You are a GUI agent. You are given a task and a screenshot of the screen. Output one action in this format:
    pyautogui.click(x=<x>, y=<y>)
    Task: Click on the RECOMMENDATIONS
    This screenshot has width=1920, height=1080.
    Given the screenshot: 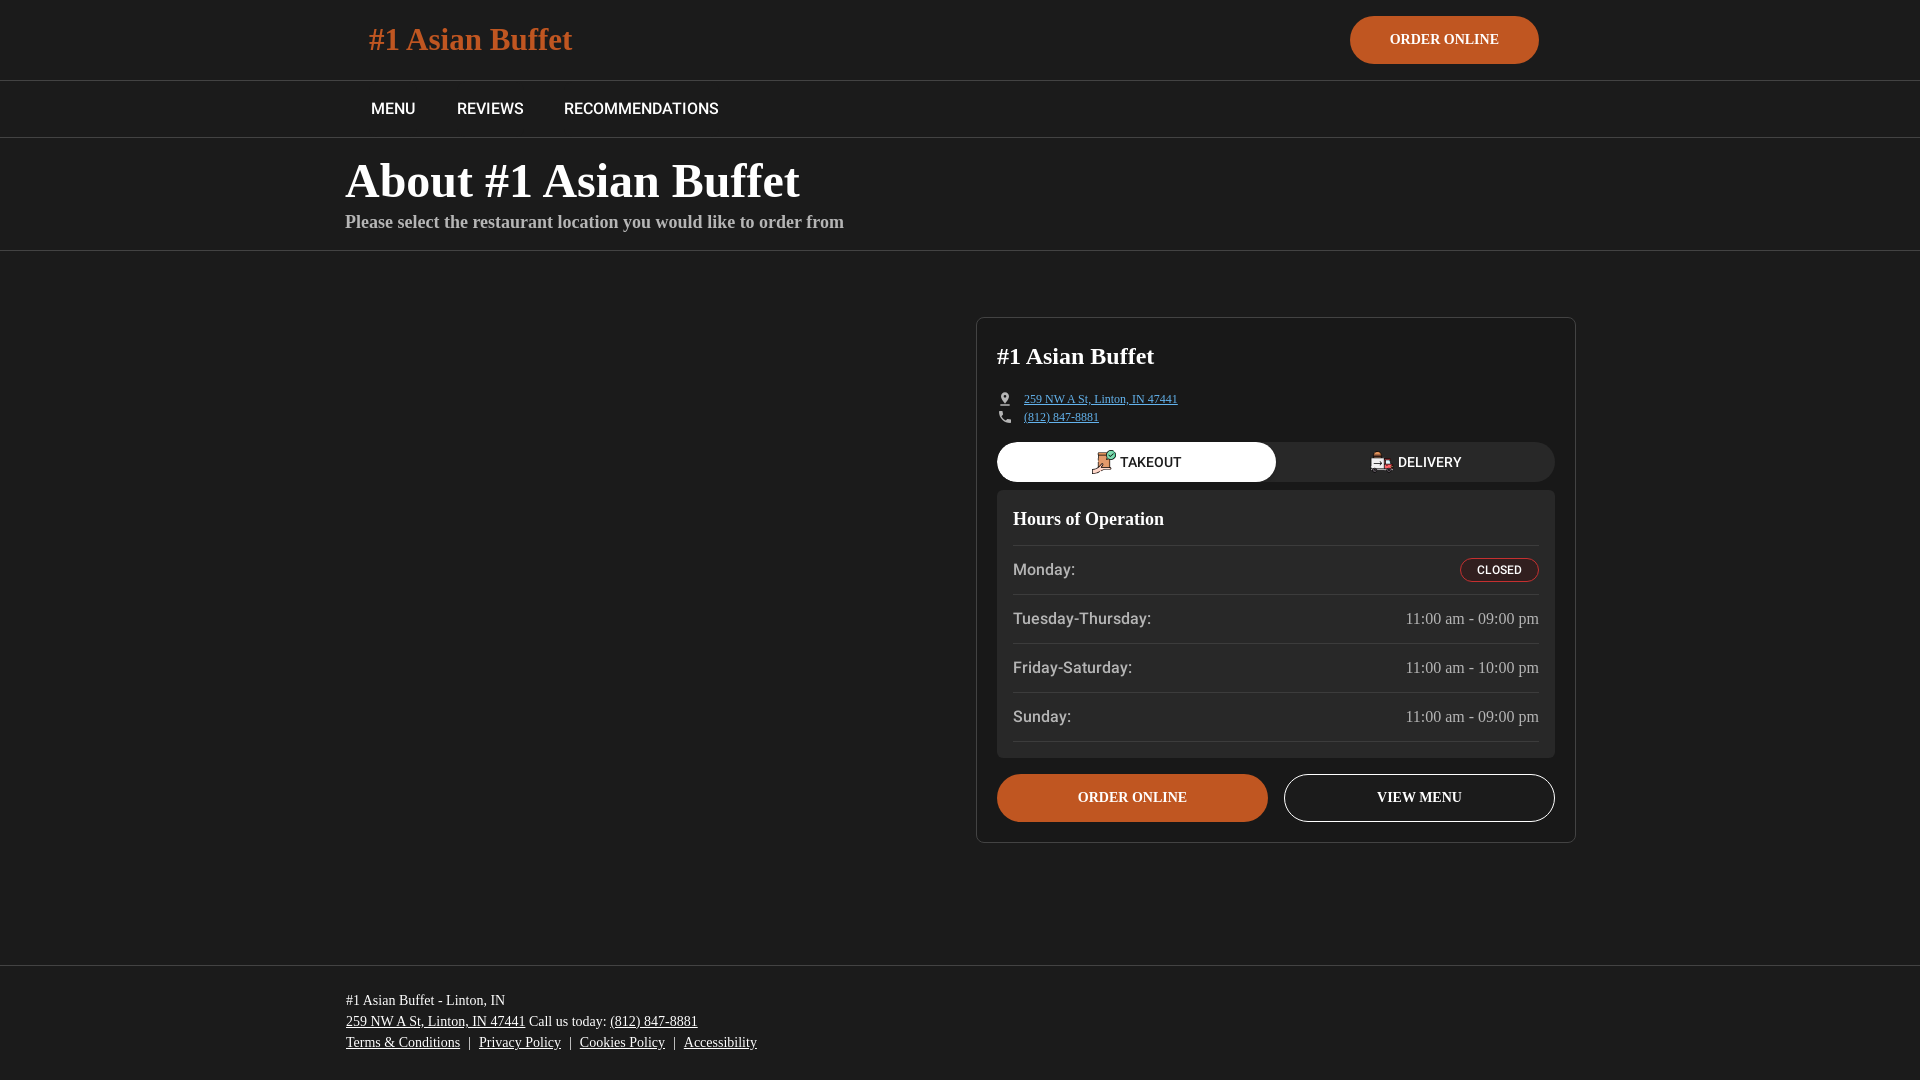 What is the action you would take?
    pyautogui.click(x=642, y=110)
    